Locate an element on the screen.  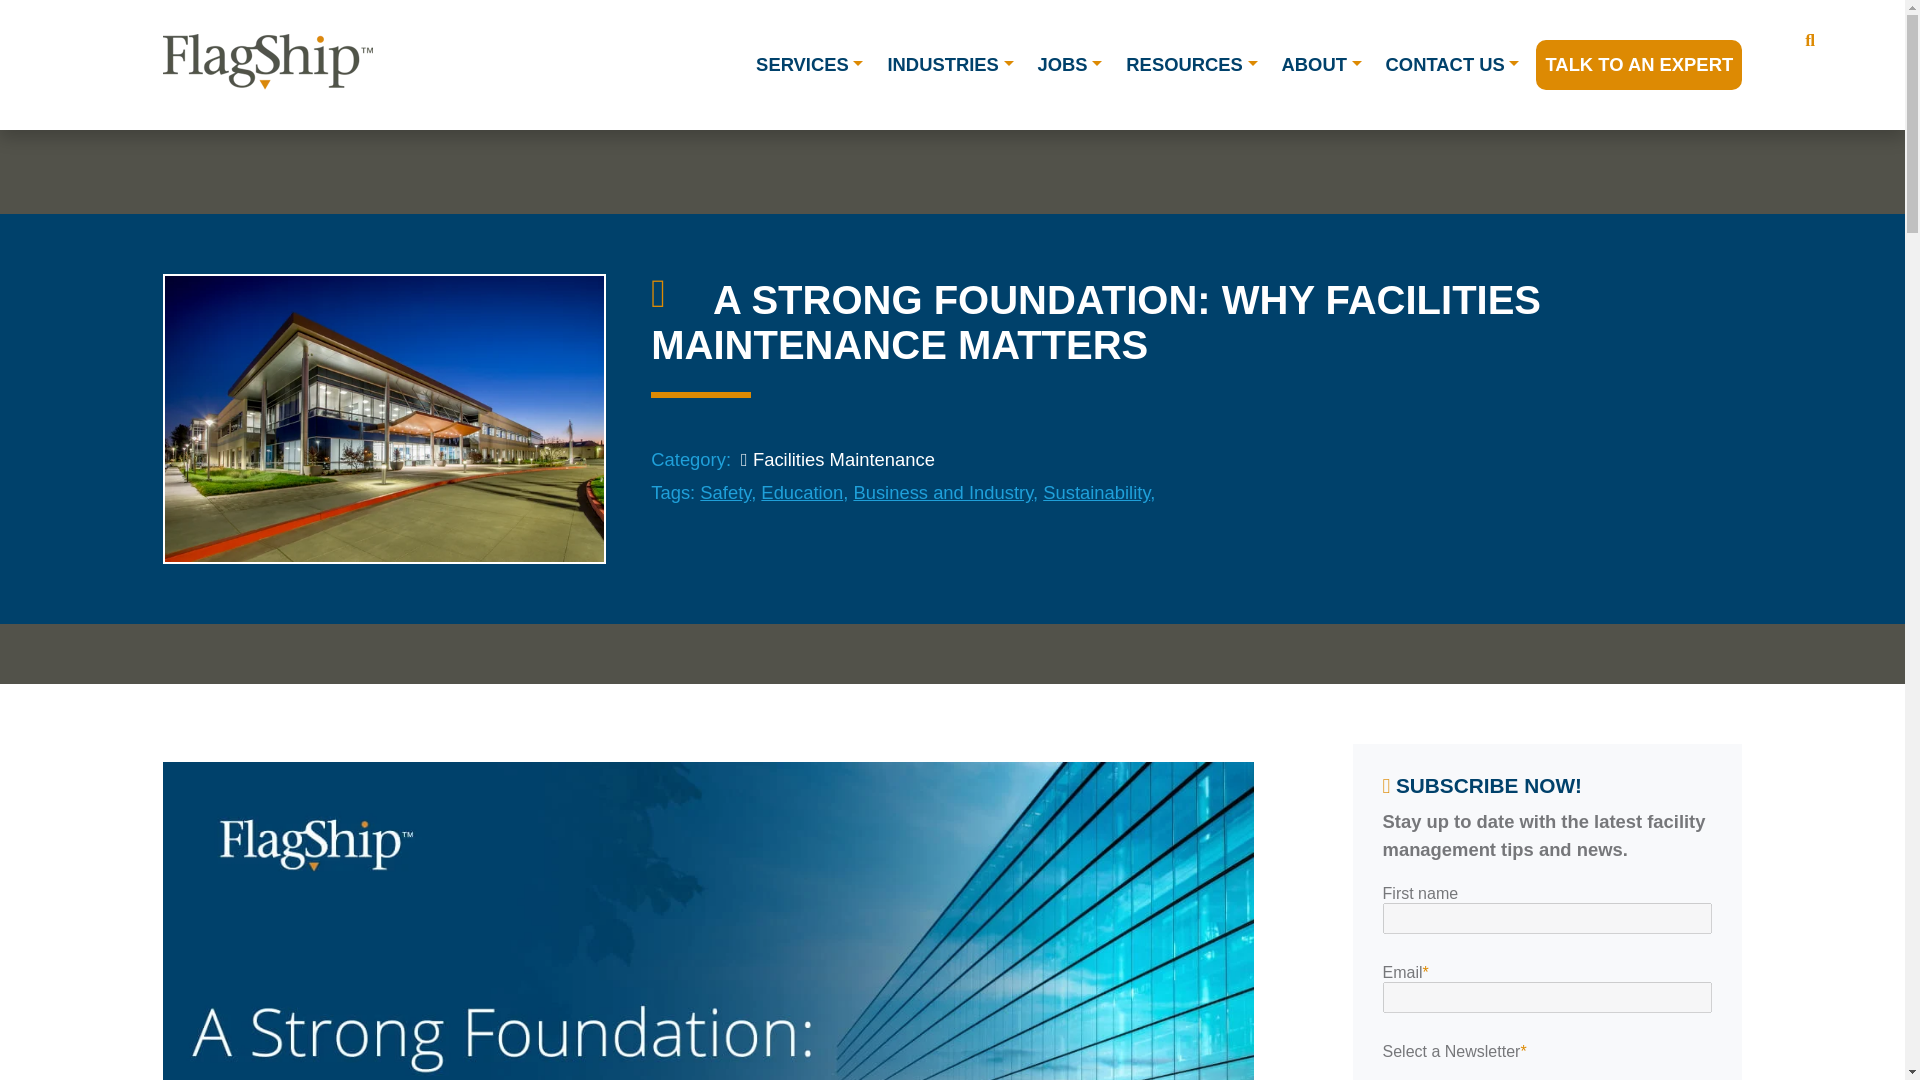
Facilities Maintenance is located at coordinates (835, 459).